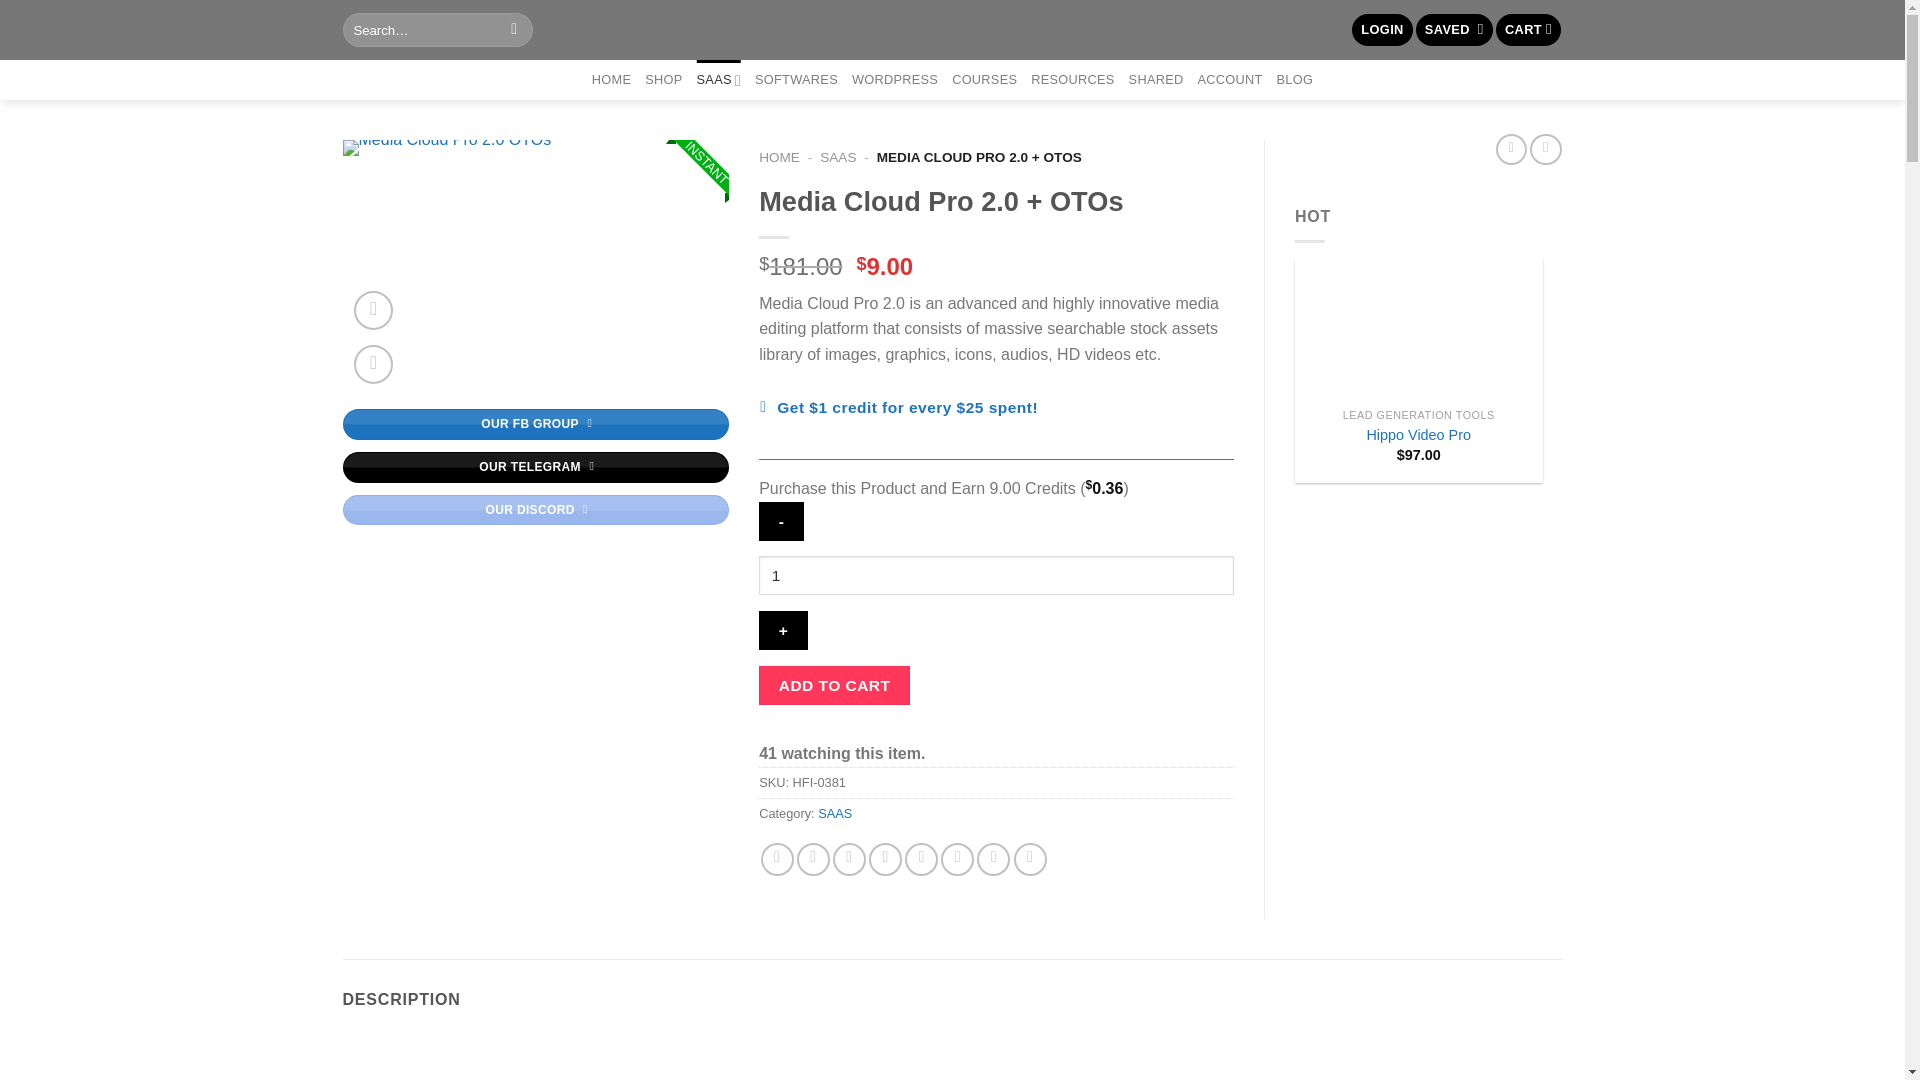 The height and width of the screenshot is (1080, 1920). What do you see at coordinates (1528, 30) in the screenshot?
I see `Cart` at bounding box center [1528, 30].